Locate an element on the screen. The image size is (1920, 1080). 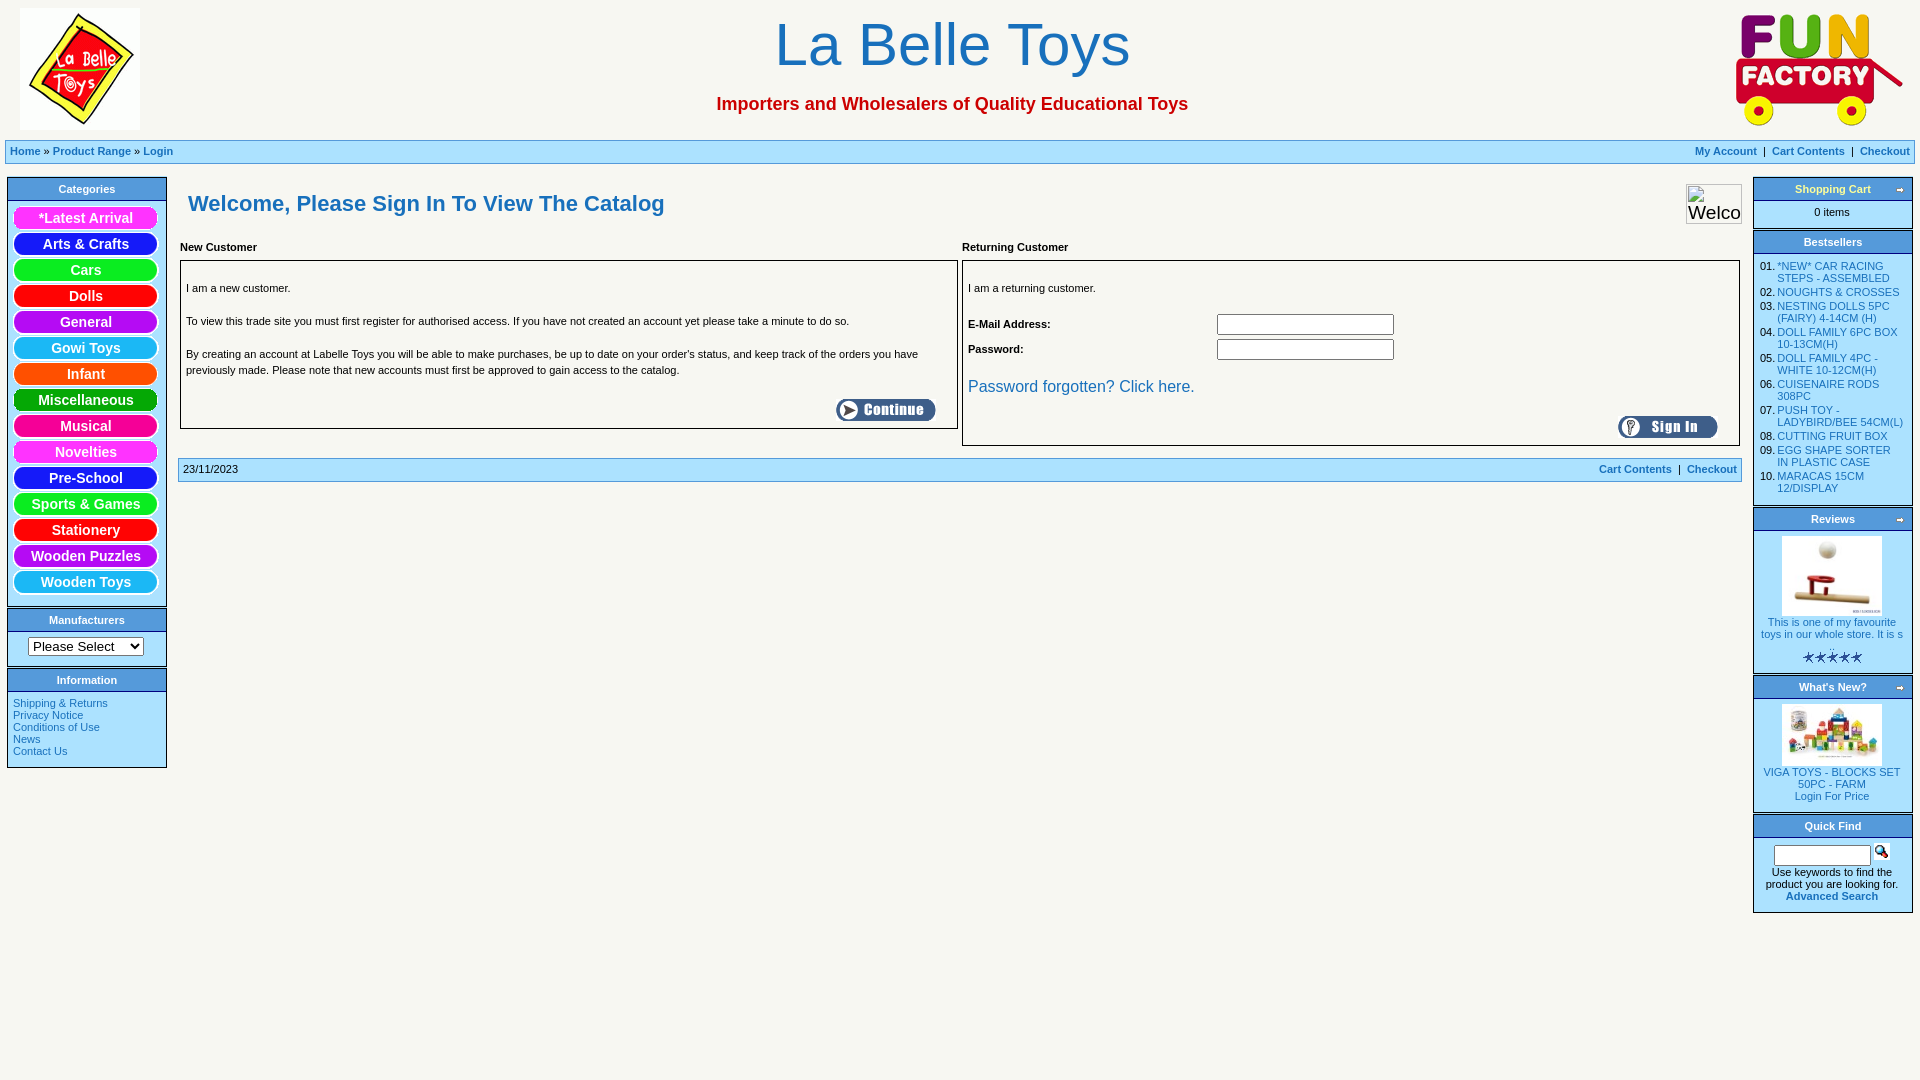
My Account is located at coordinates (1726, 151).